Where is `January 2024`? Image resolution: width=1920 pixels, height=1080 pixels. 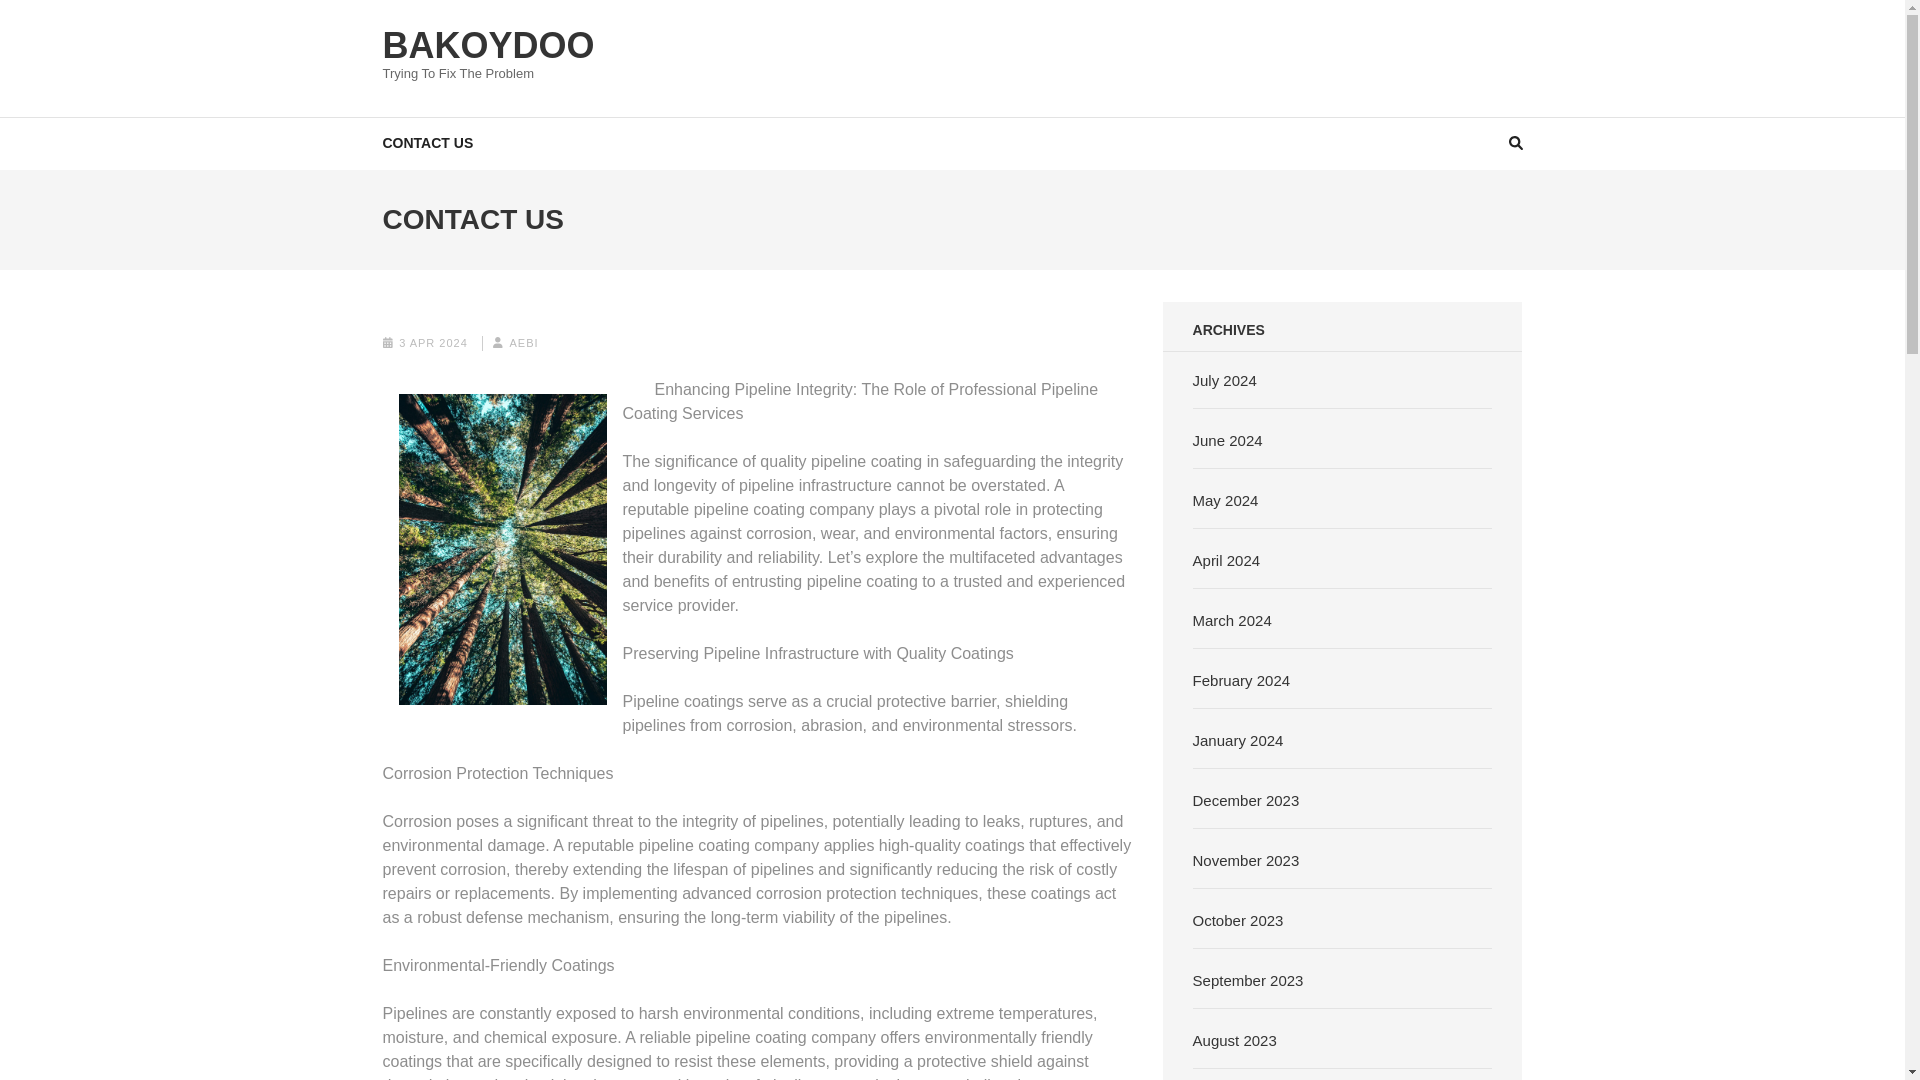 January 2024 is located at coordinates (1238, 740).